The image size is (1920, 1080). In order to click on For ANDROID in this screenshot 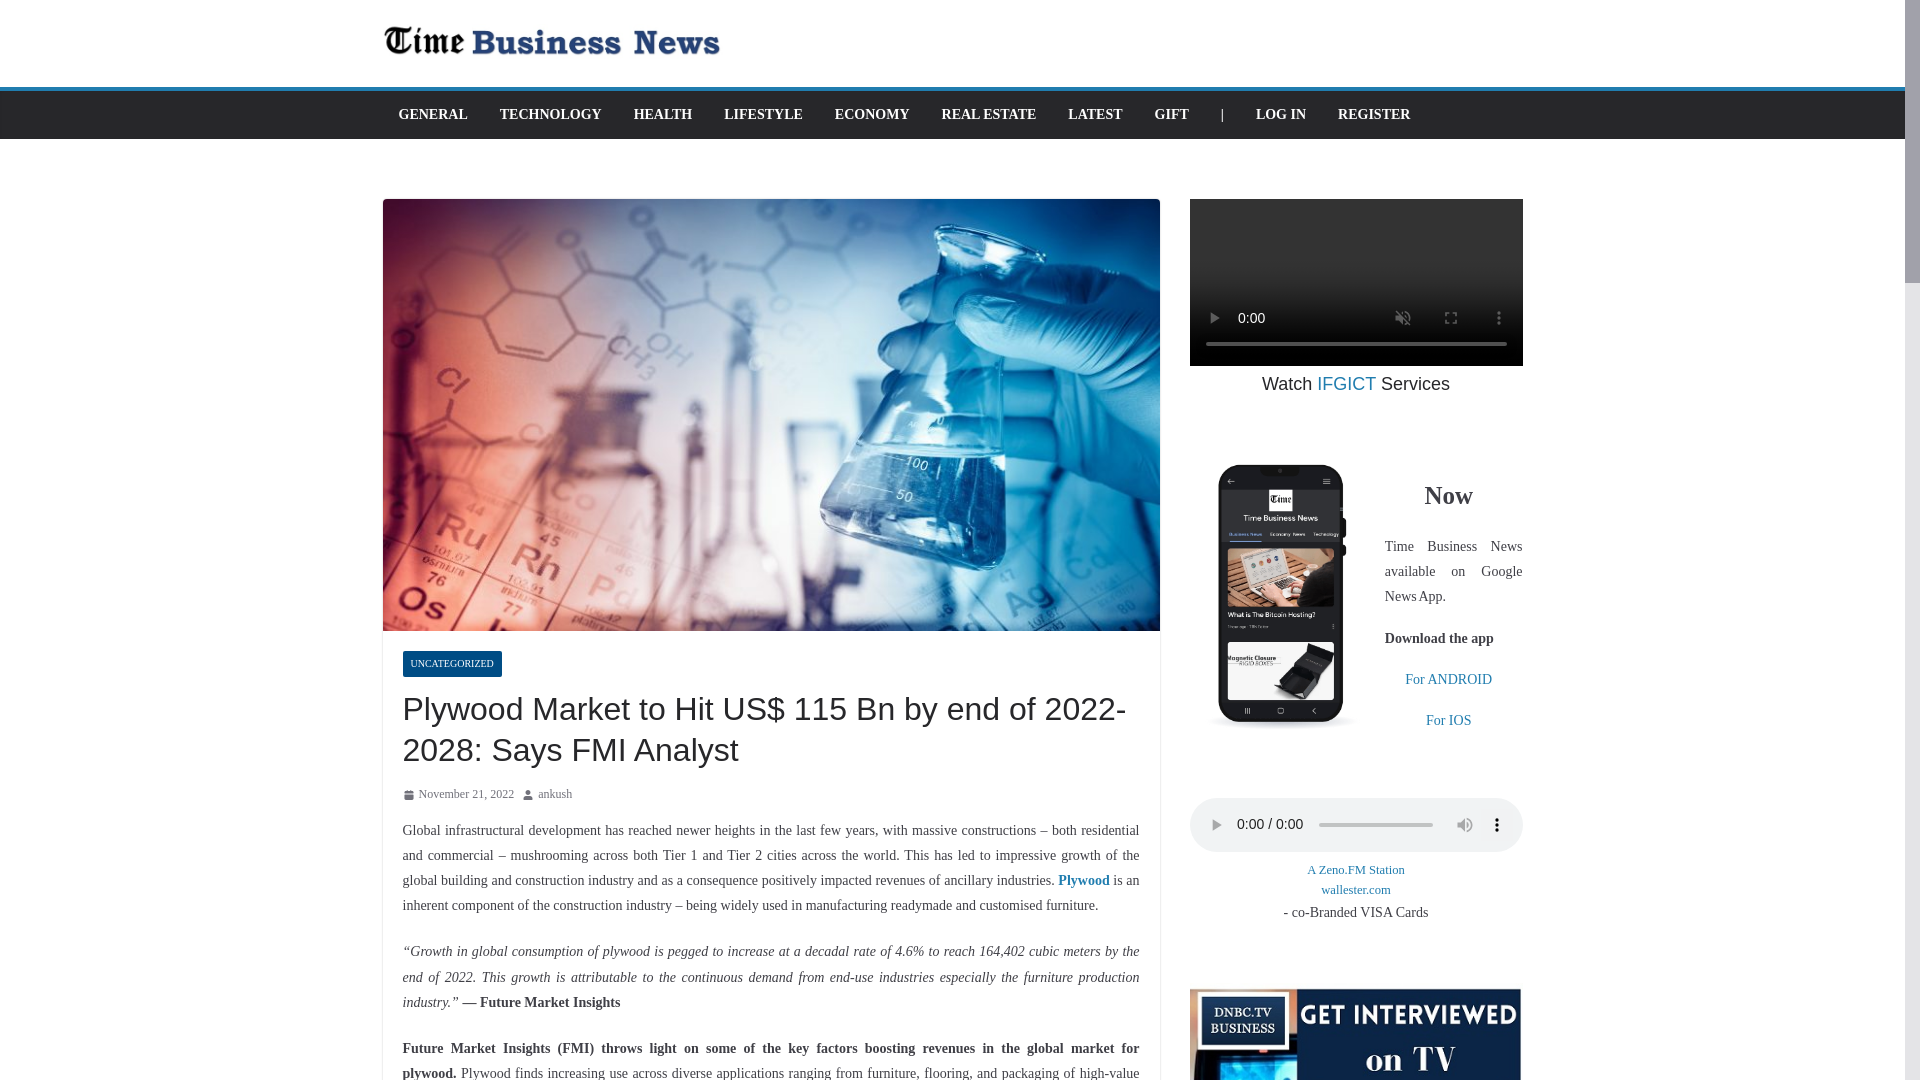, I will do `click(1448, 678)`.